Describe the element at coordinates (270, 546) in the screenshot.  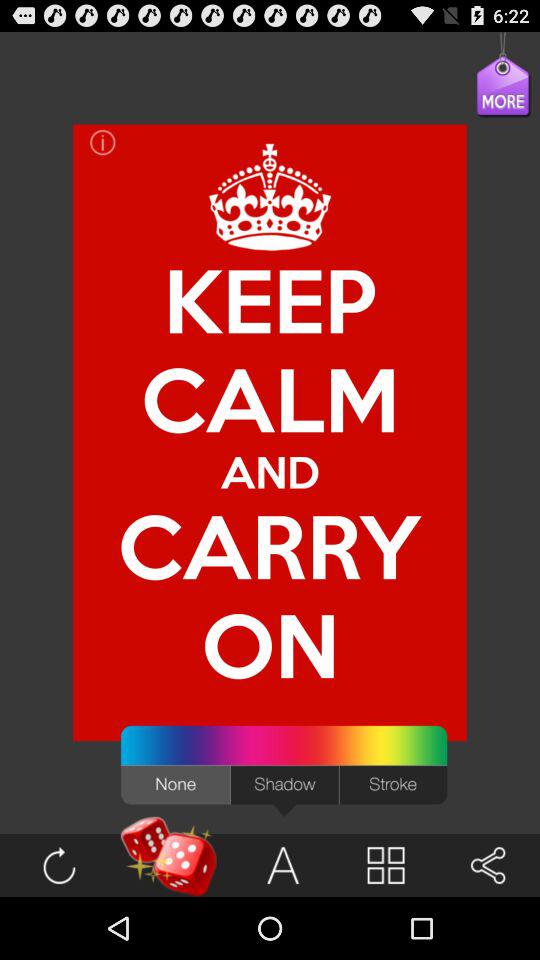
I see `turn off the item below calm icon` at that location.